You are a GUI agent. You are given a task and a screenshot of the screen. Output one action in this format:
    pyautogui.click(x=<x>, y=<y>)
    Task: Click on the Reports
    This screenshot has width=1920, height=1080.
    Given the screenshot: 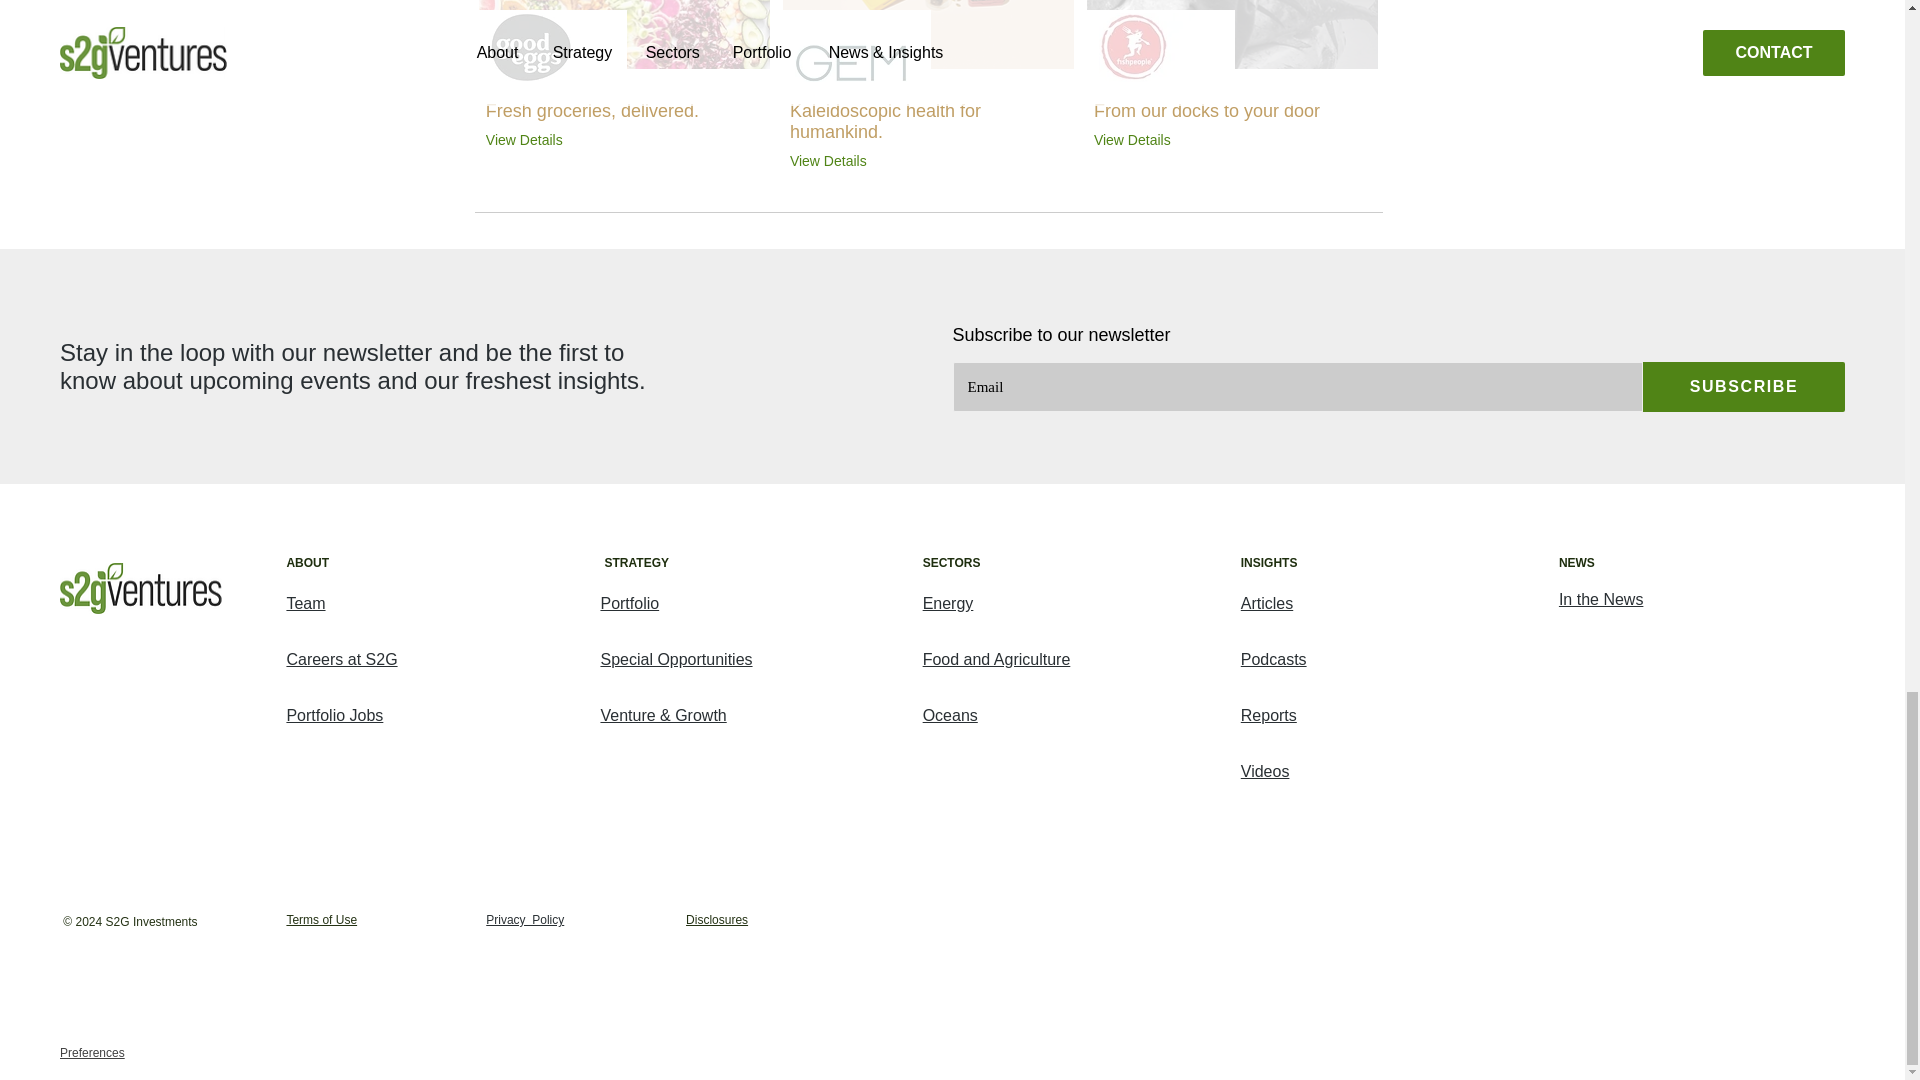 What is the action you would take?
    pyautogui.click(x=1268, y=715)
    